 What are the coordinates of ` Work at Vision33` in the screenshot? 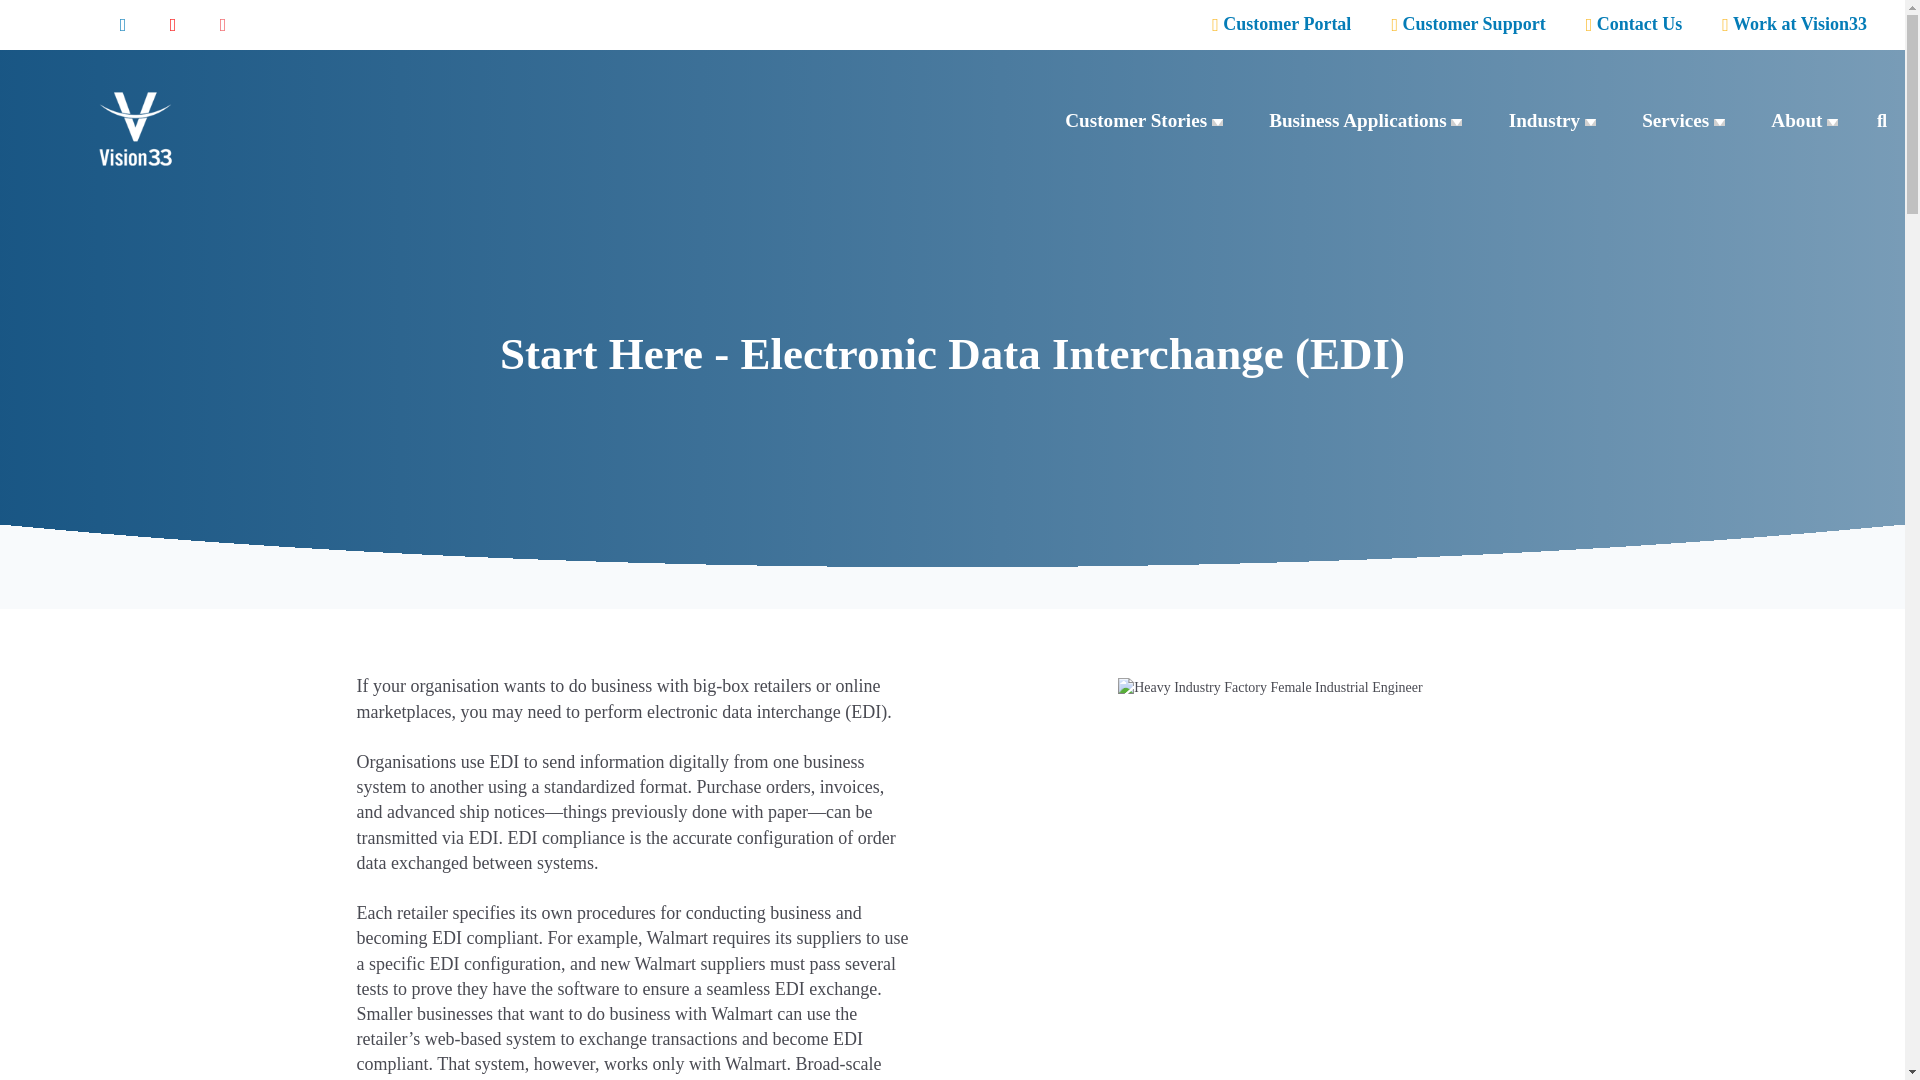 It's located at (1794, 24).